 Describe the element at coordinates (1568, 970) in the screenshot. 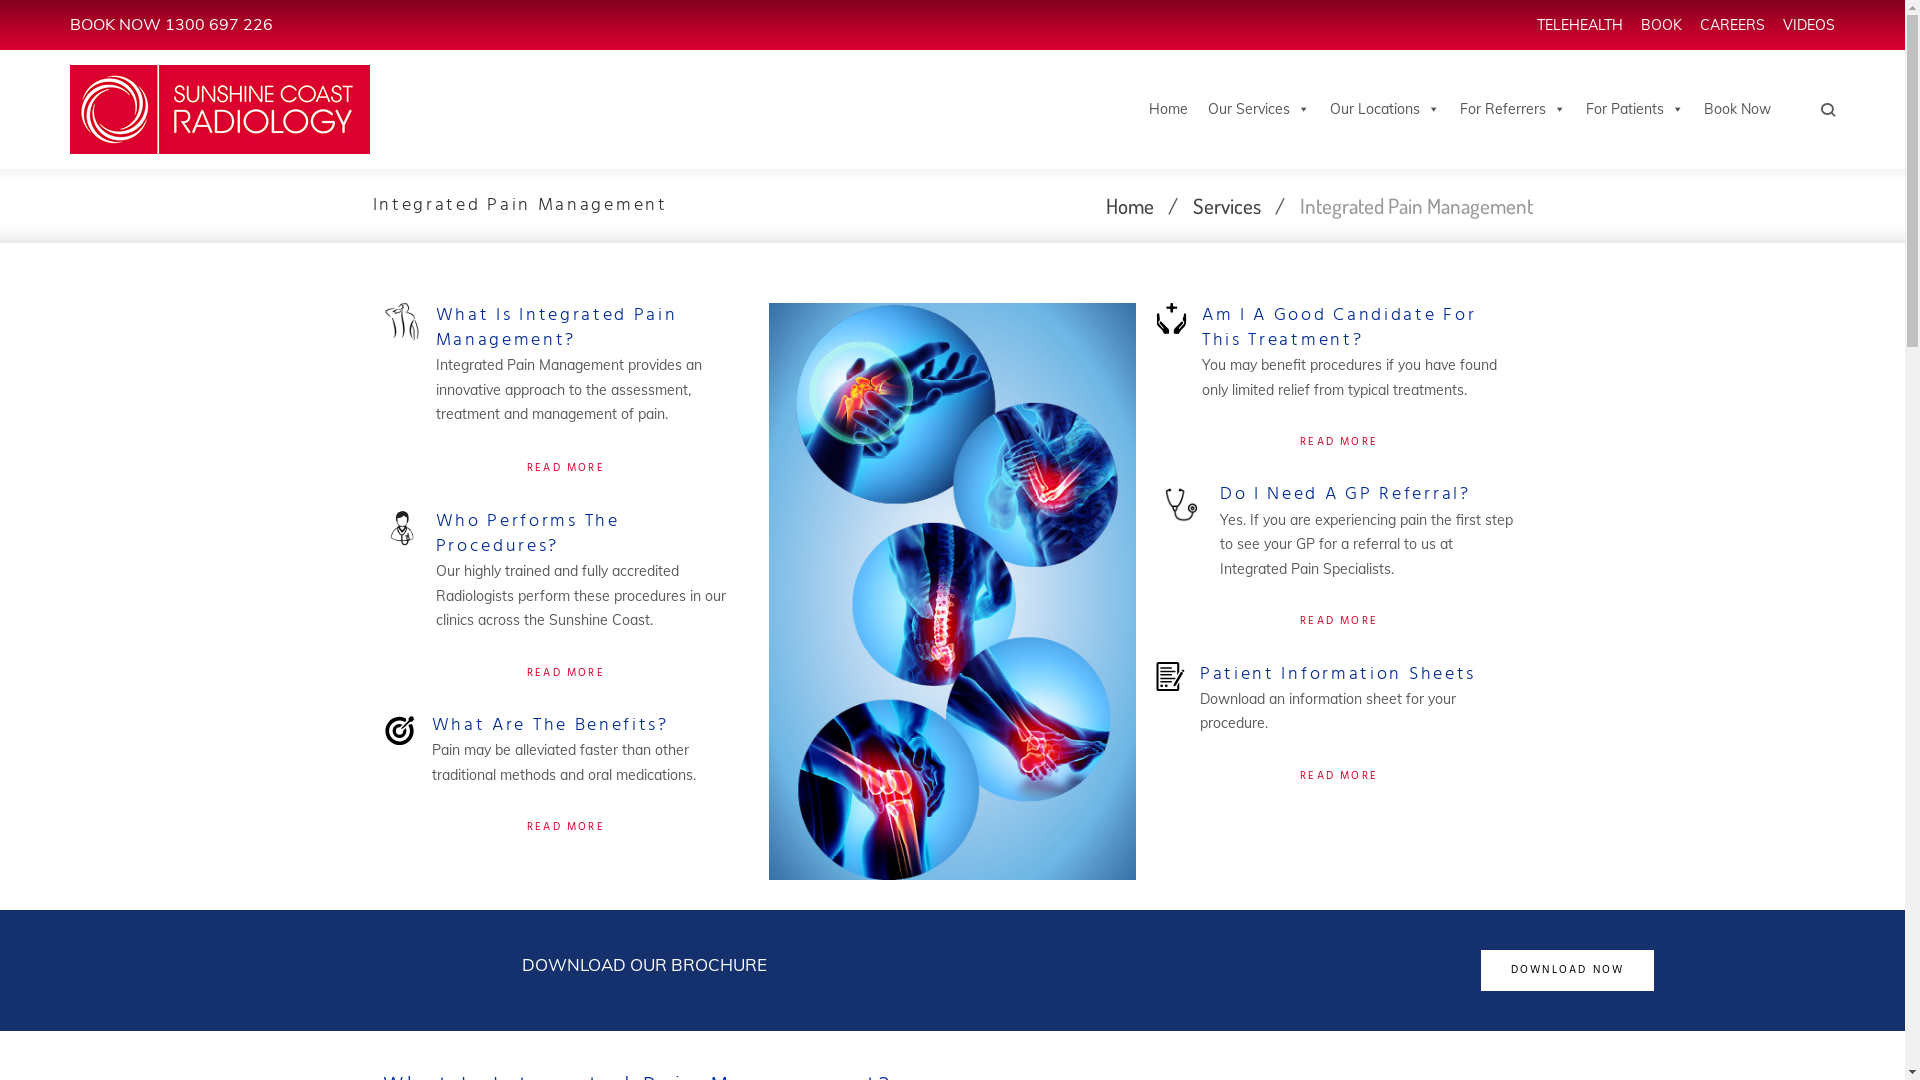

I see `DOWNLOAD NOW` at that location.